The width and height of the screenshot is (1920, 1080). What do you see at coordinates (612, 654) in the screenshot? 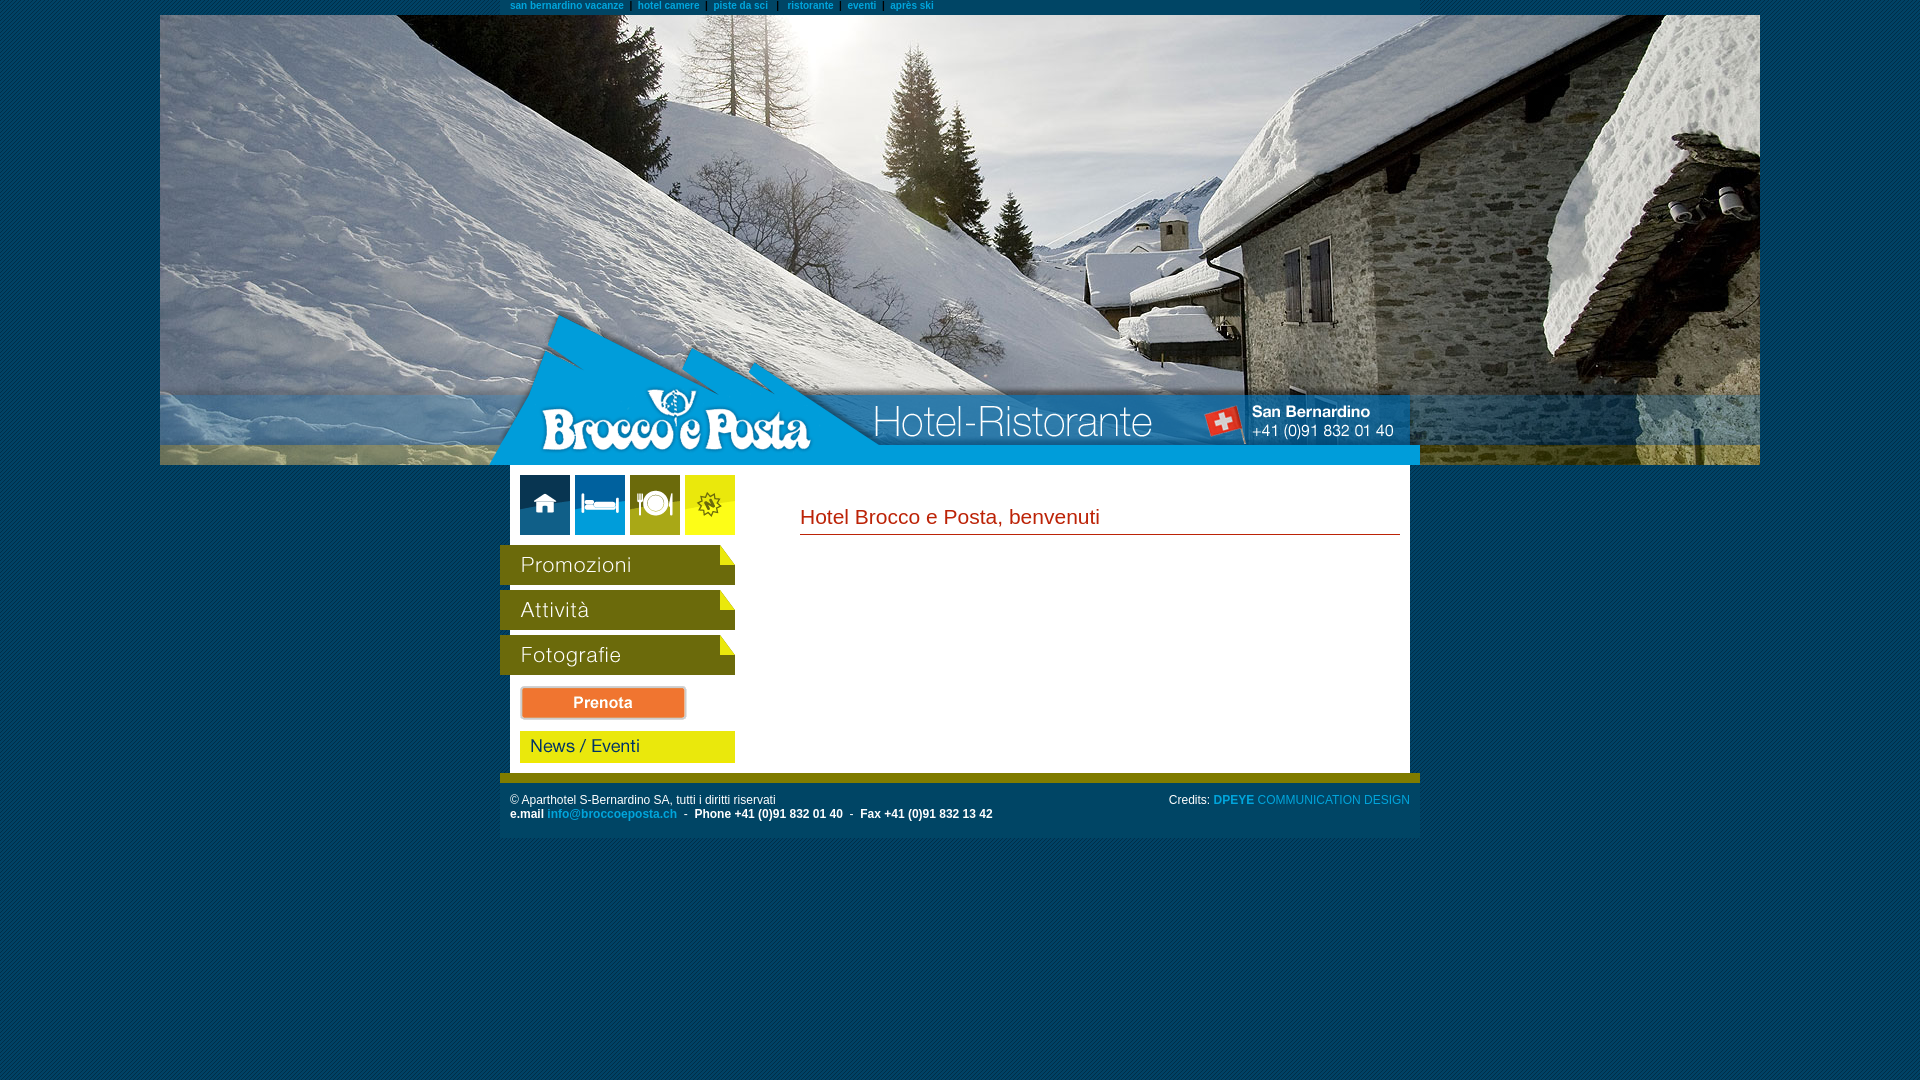
I see `Fotograzie brocco` at bounding box center [612, 654].